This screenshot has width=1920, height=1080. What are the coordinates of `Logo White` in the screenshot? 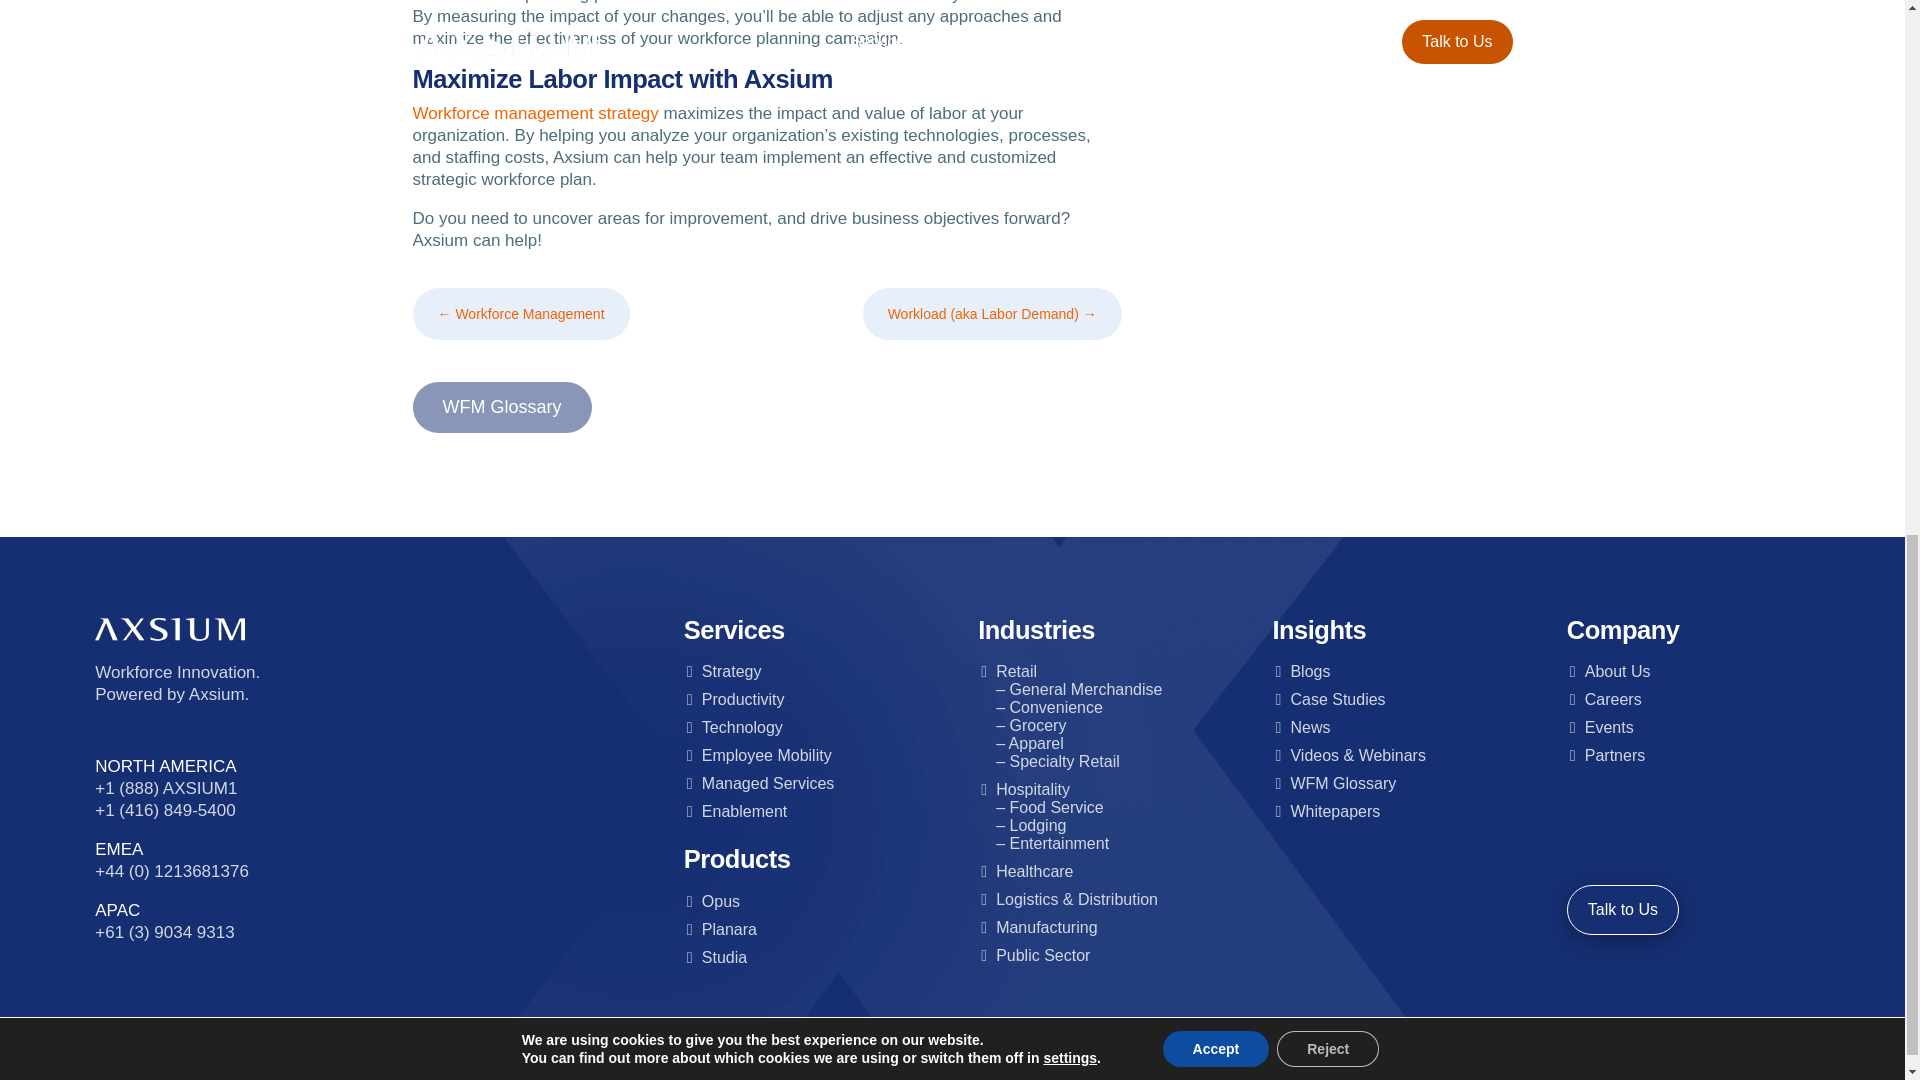 It's located at (170, 629).